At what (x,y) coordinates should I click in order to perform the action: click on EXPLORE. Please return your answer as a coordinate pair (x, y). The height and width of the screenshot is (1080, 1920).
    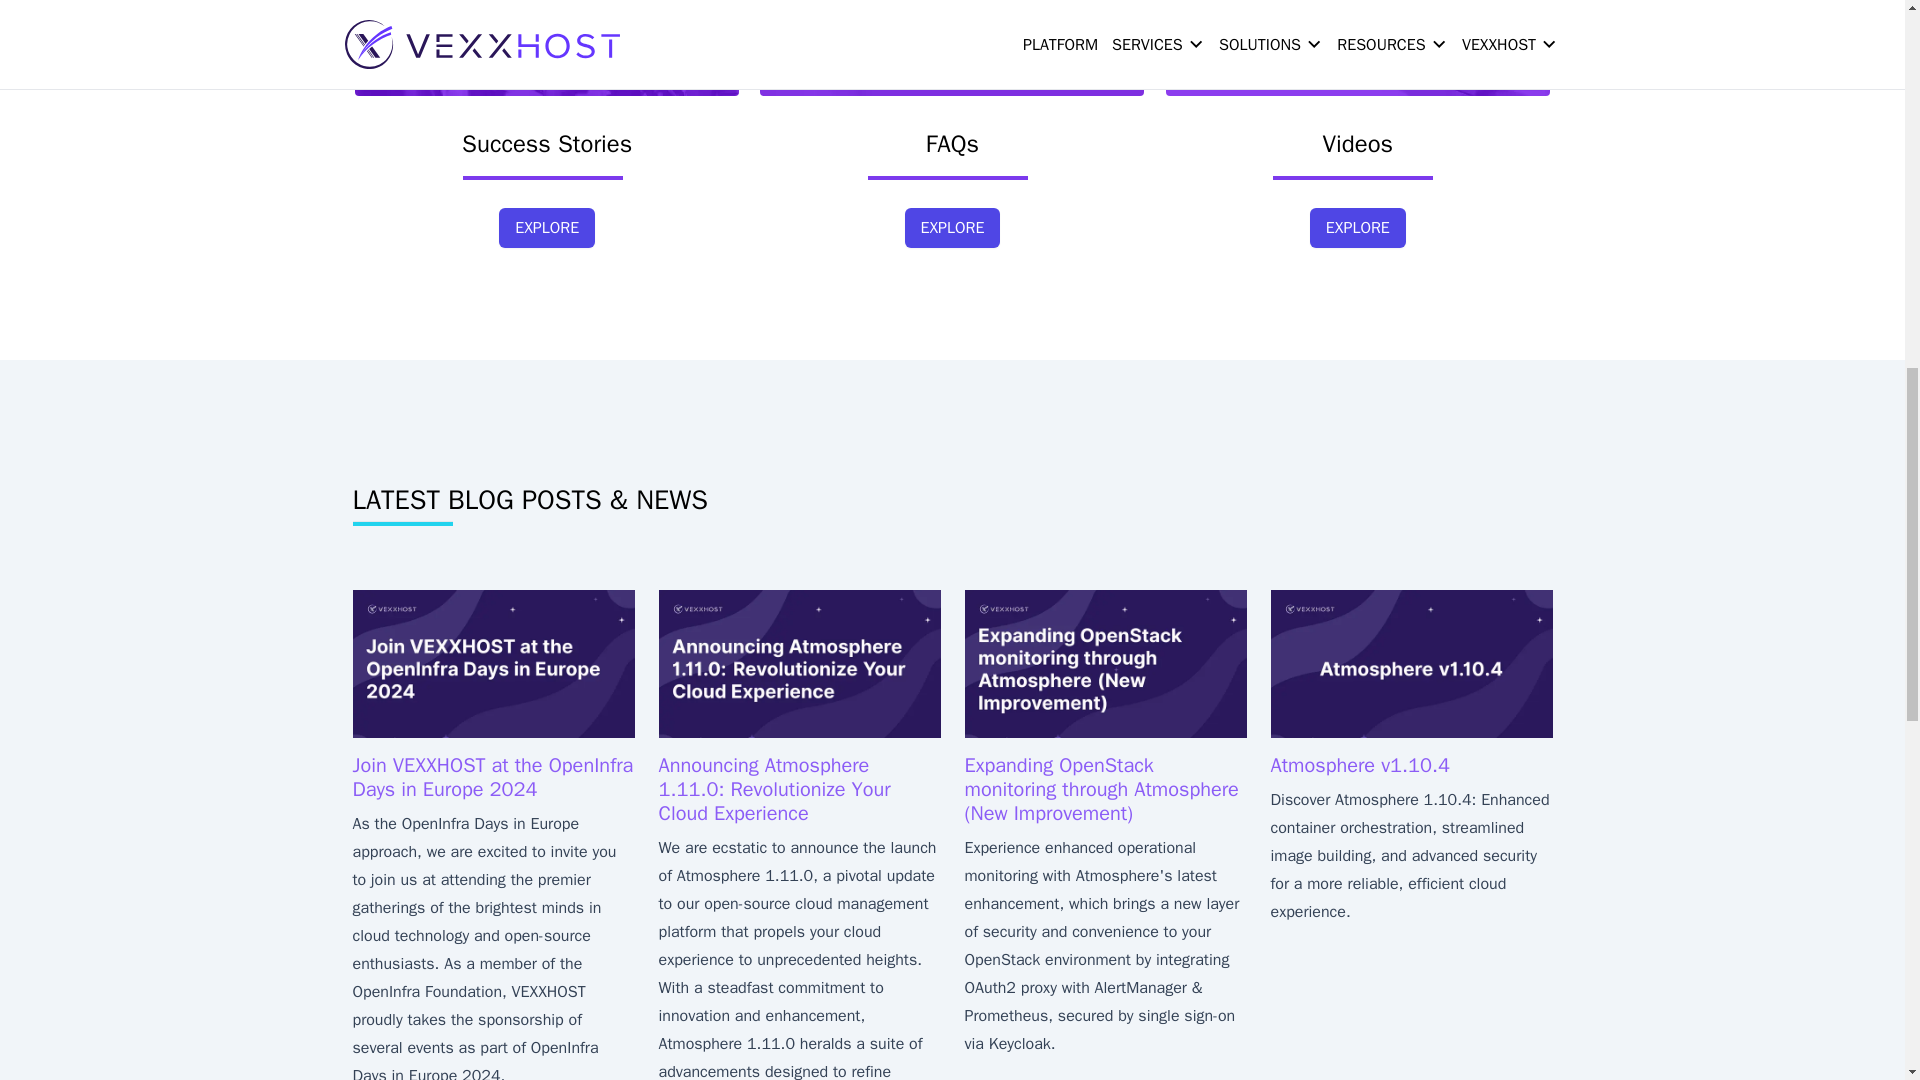
    Looking at the image, I should click on (547, 244).